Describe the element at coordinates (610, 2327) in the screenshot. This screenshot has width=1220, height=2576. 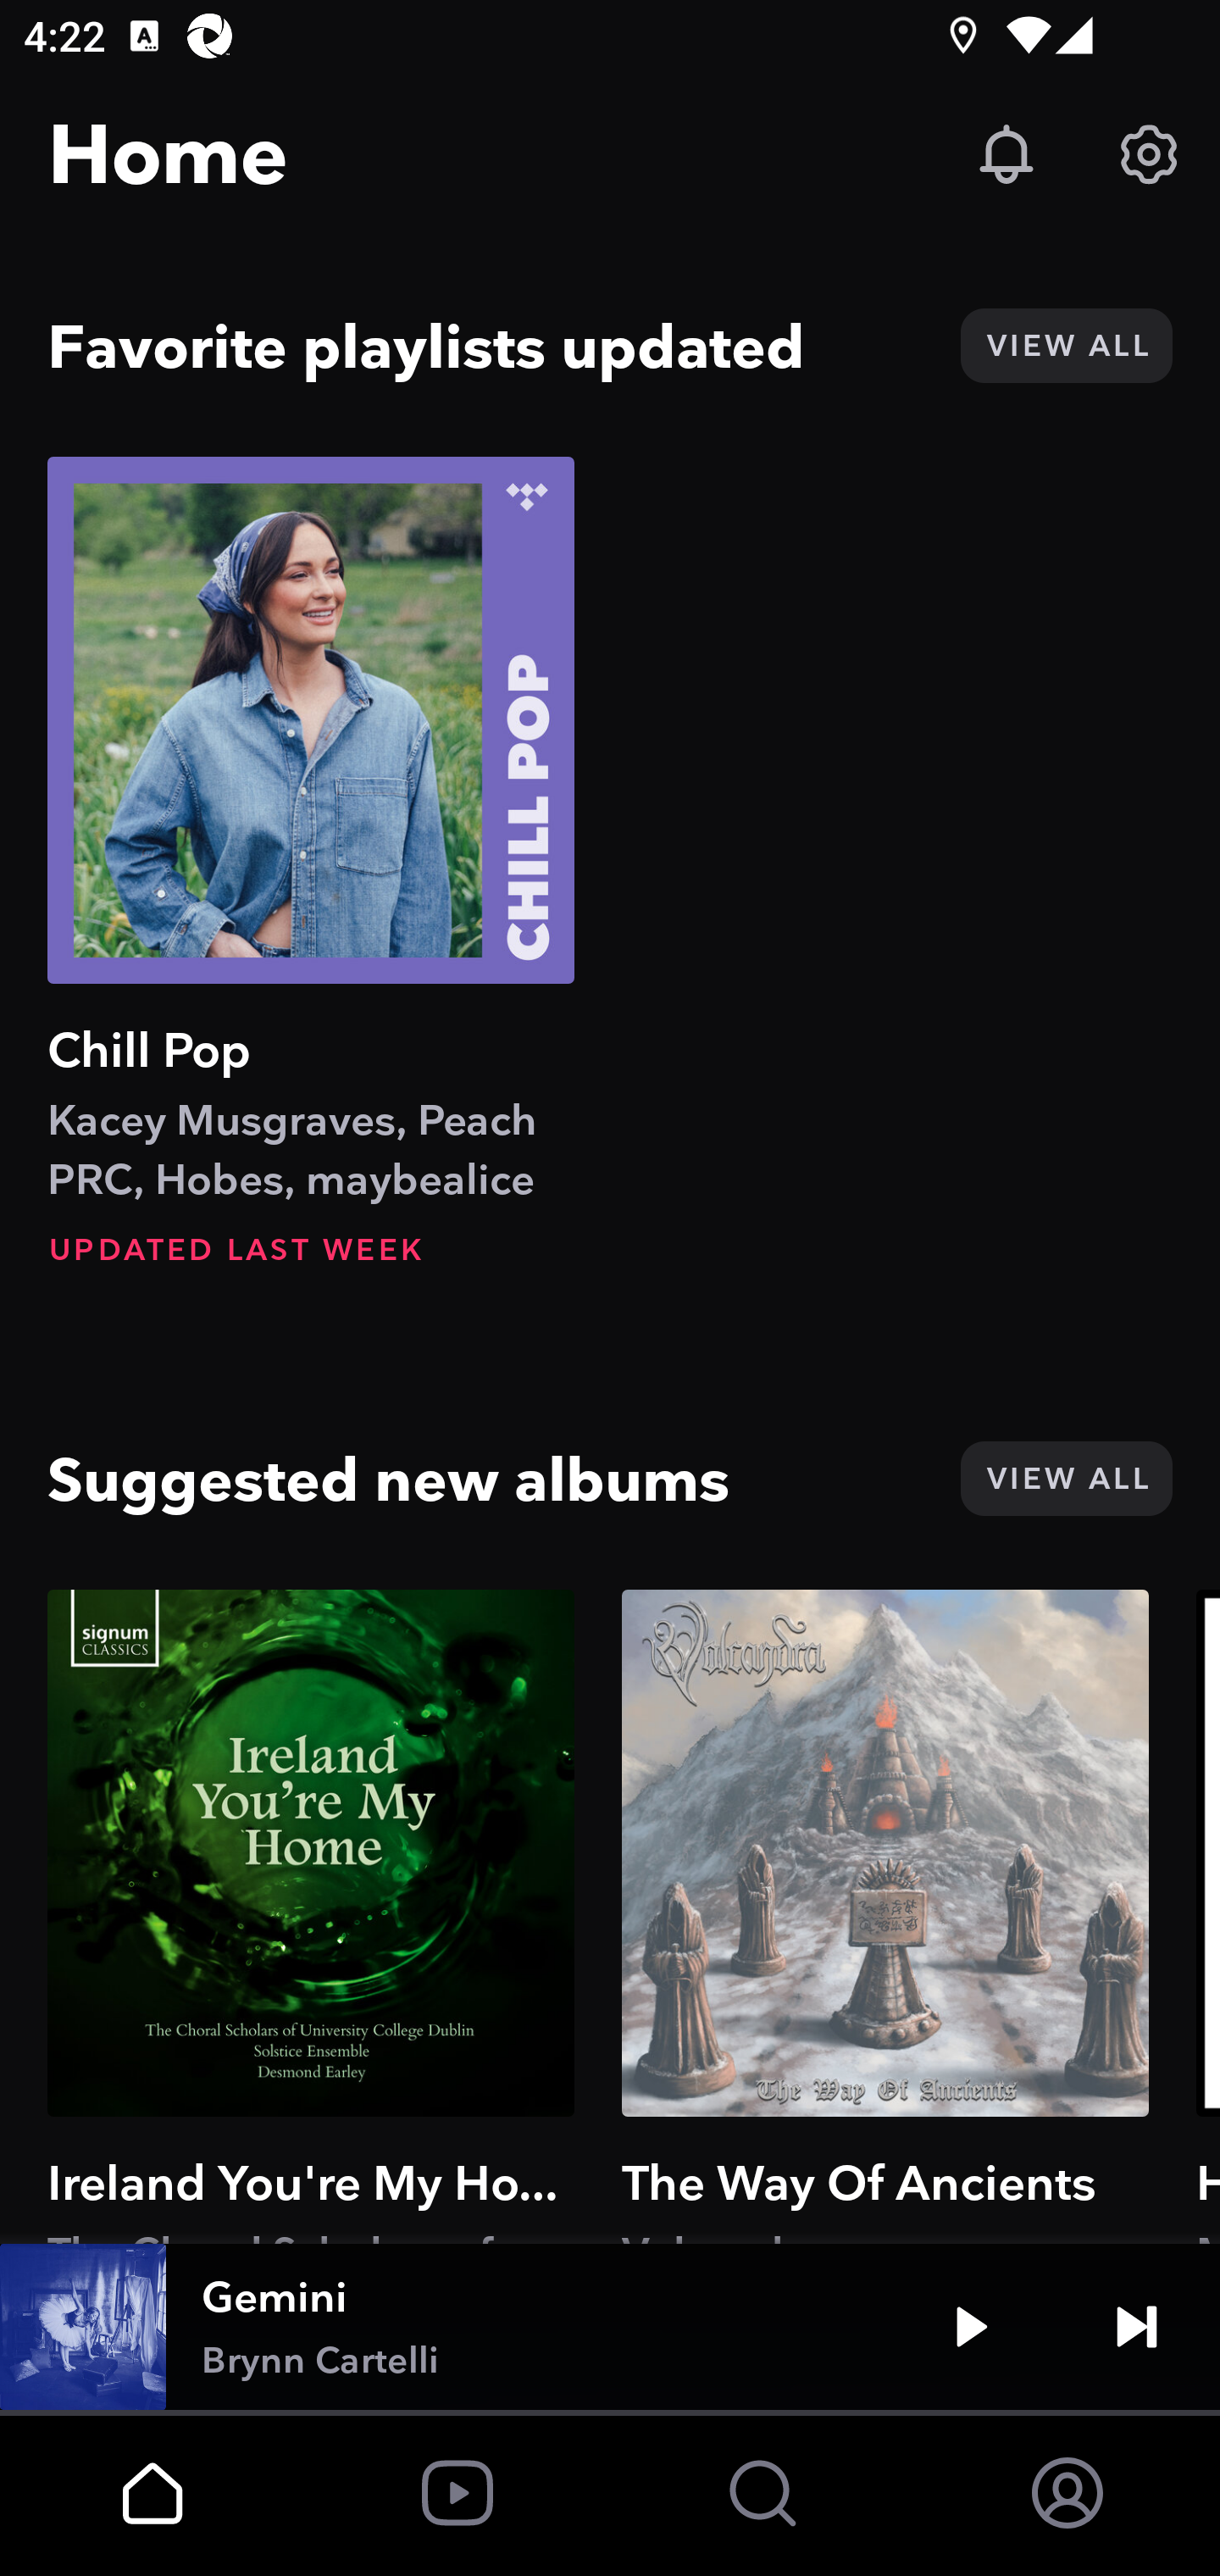
I see `Gemini Brynn Cartelli Play` at that location.